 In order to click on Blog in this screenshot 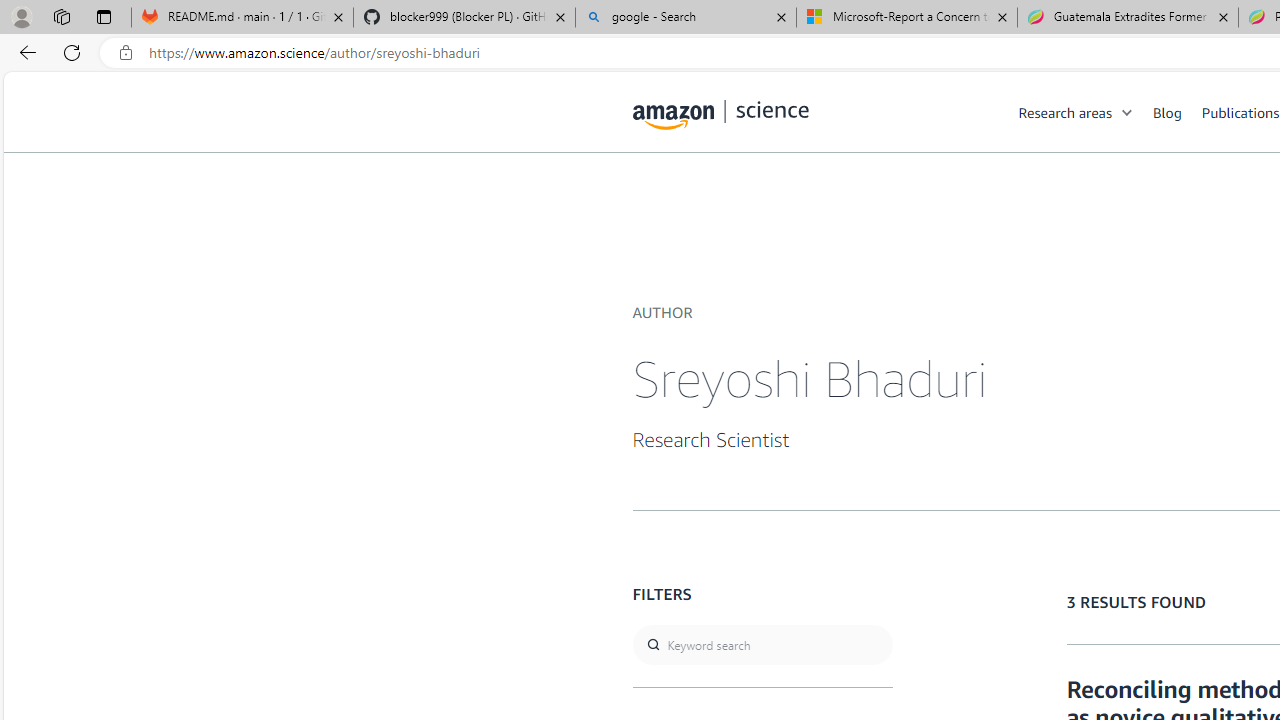, I will do `click(1167, 112)`.